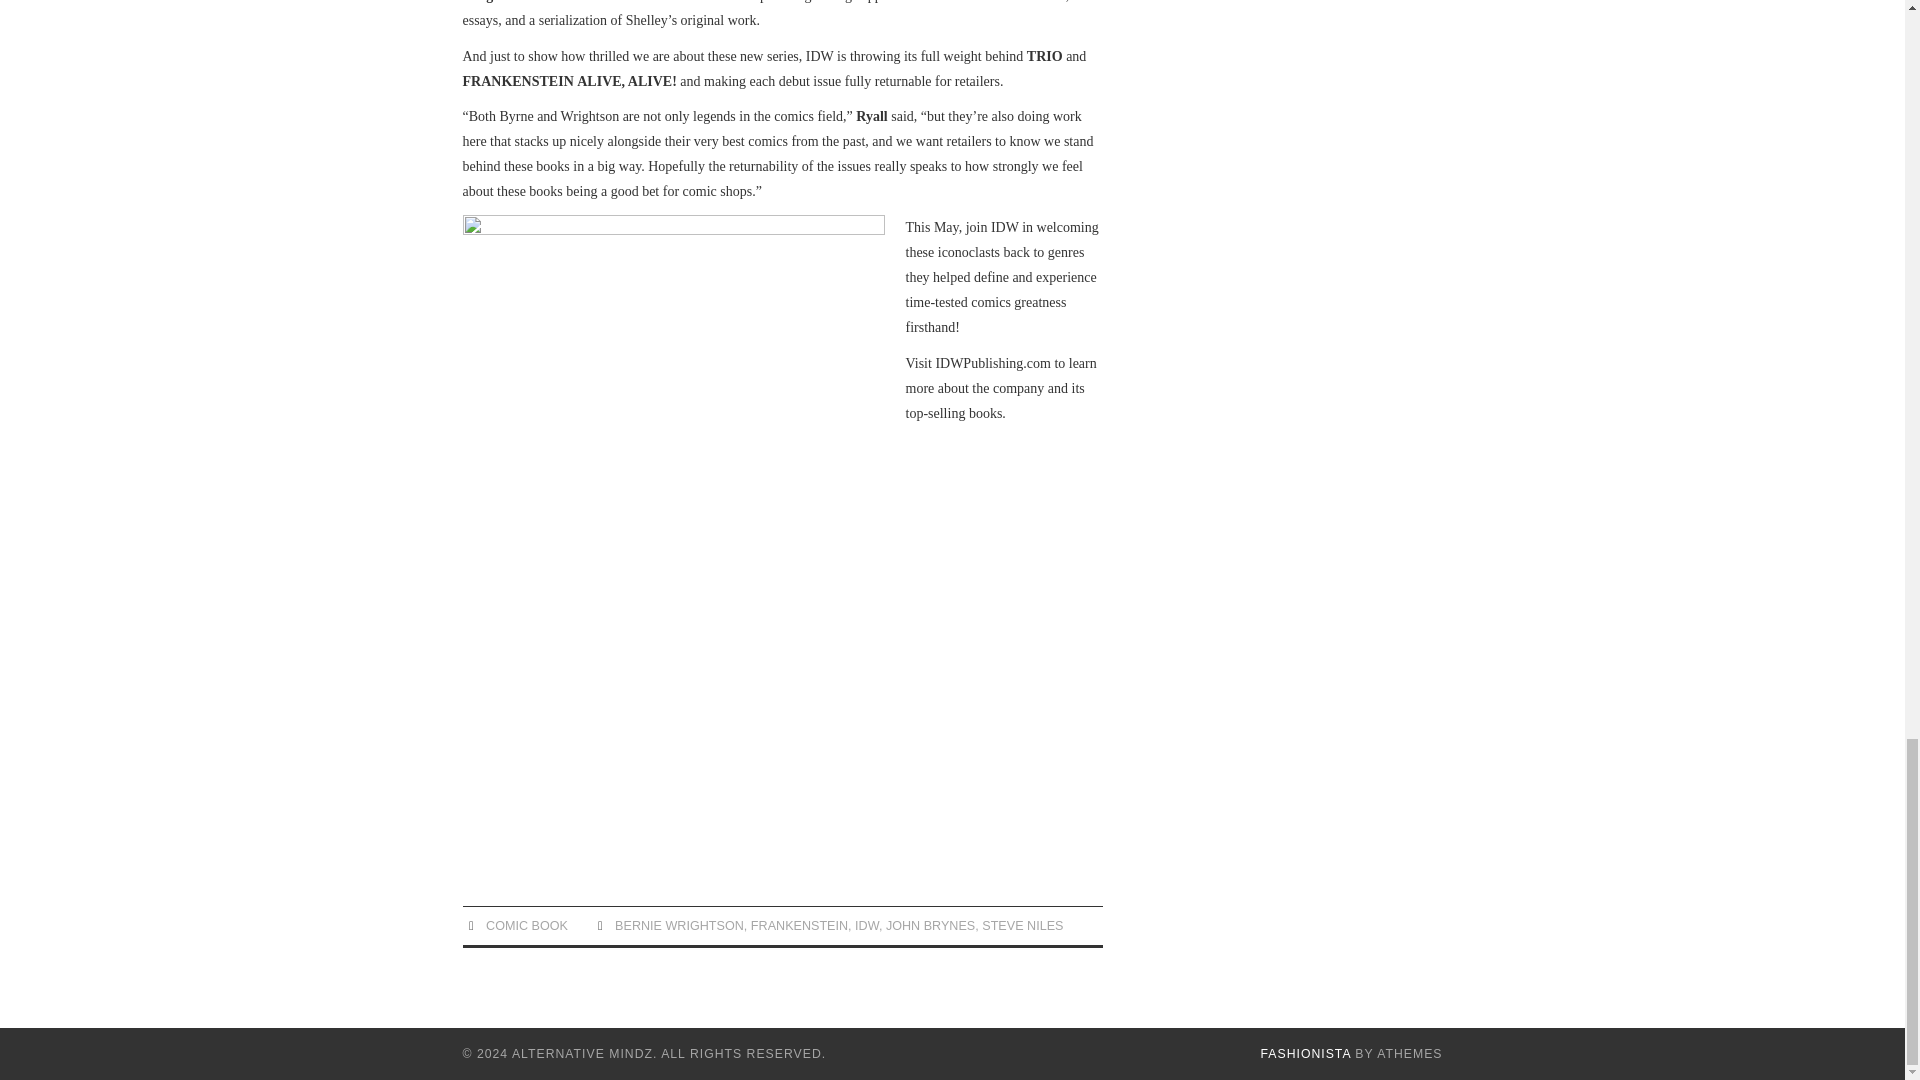 This screenshot has height=1080, width=1920. What do you see at coordinates (866, 926) in the screenshot?
I see `IDW` at bounding box center [866, 926].